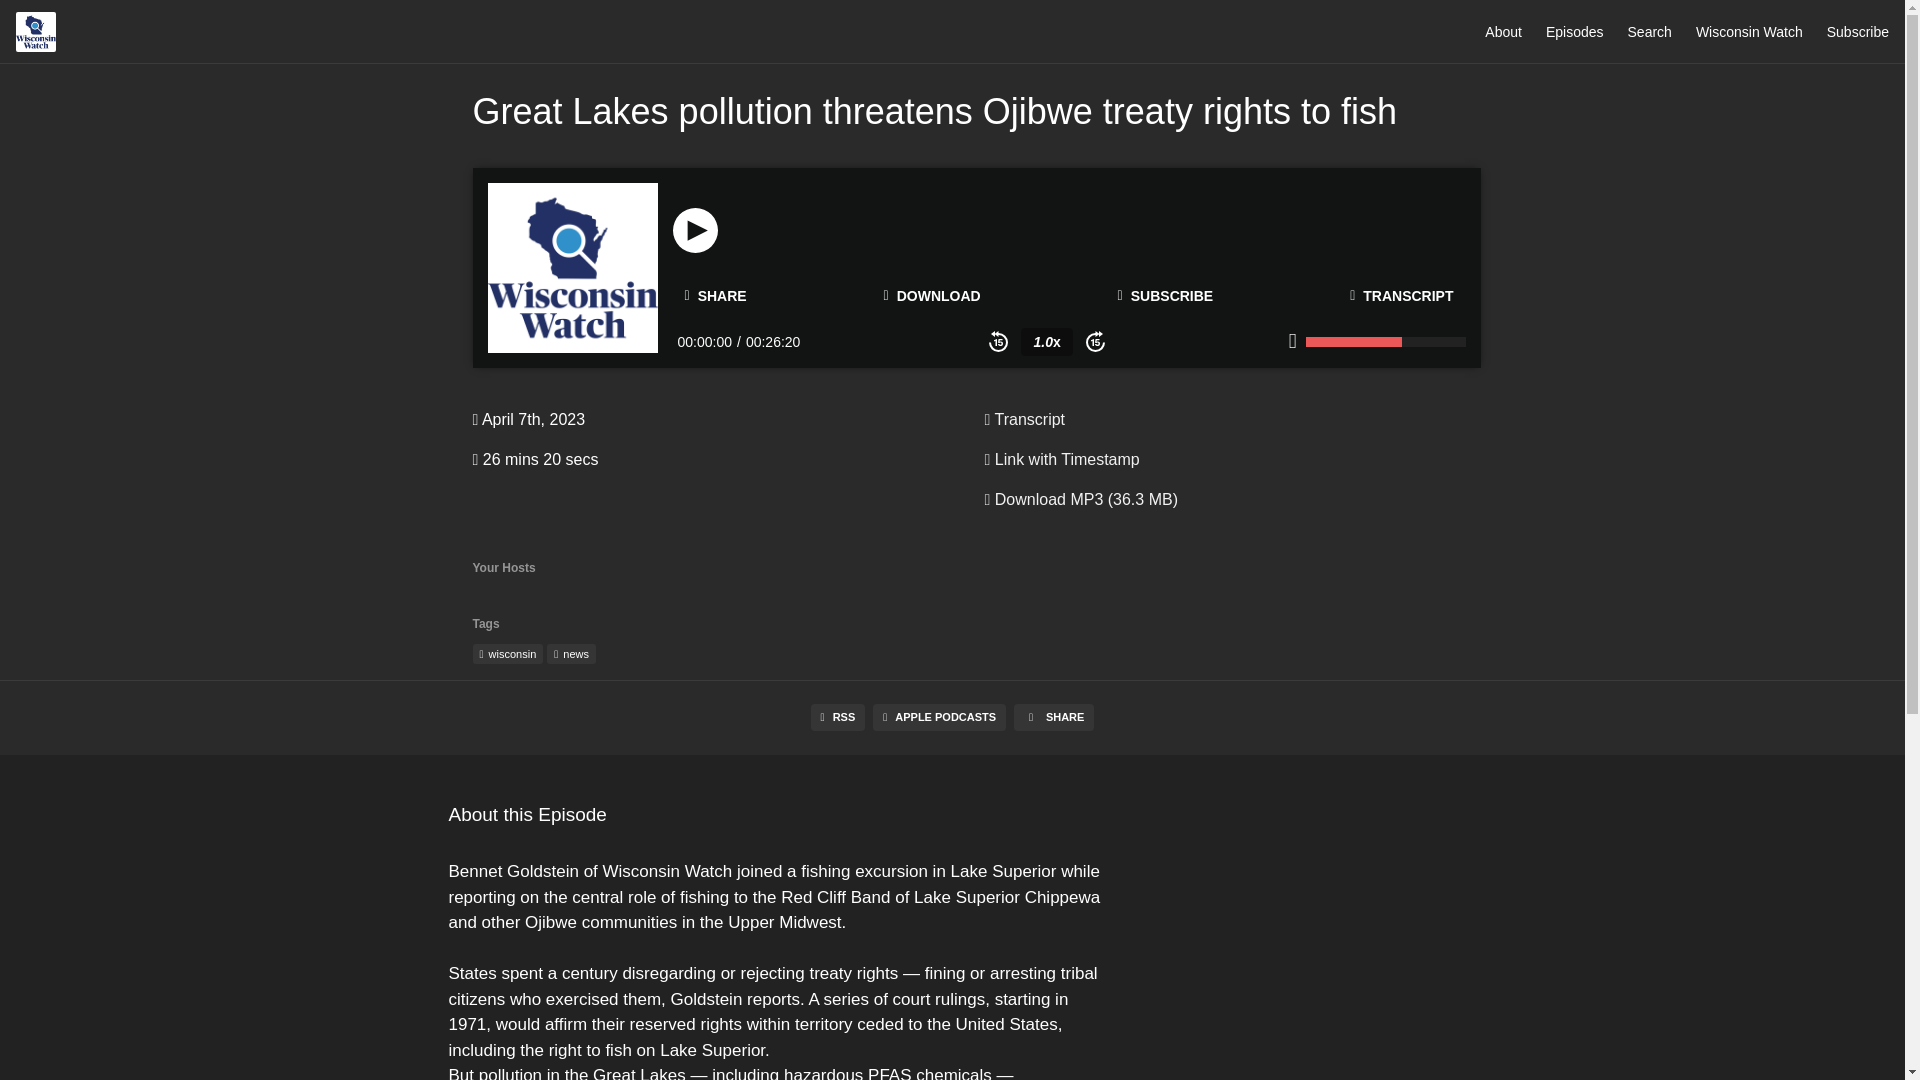  I want to click on SUBSCRIBE, so click(1166, 296).